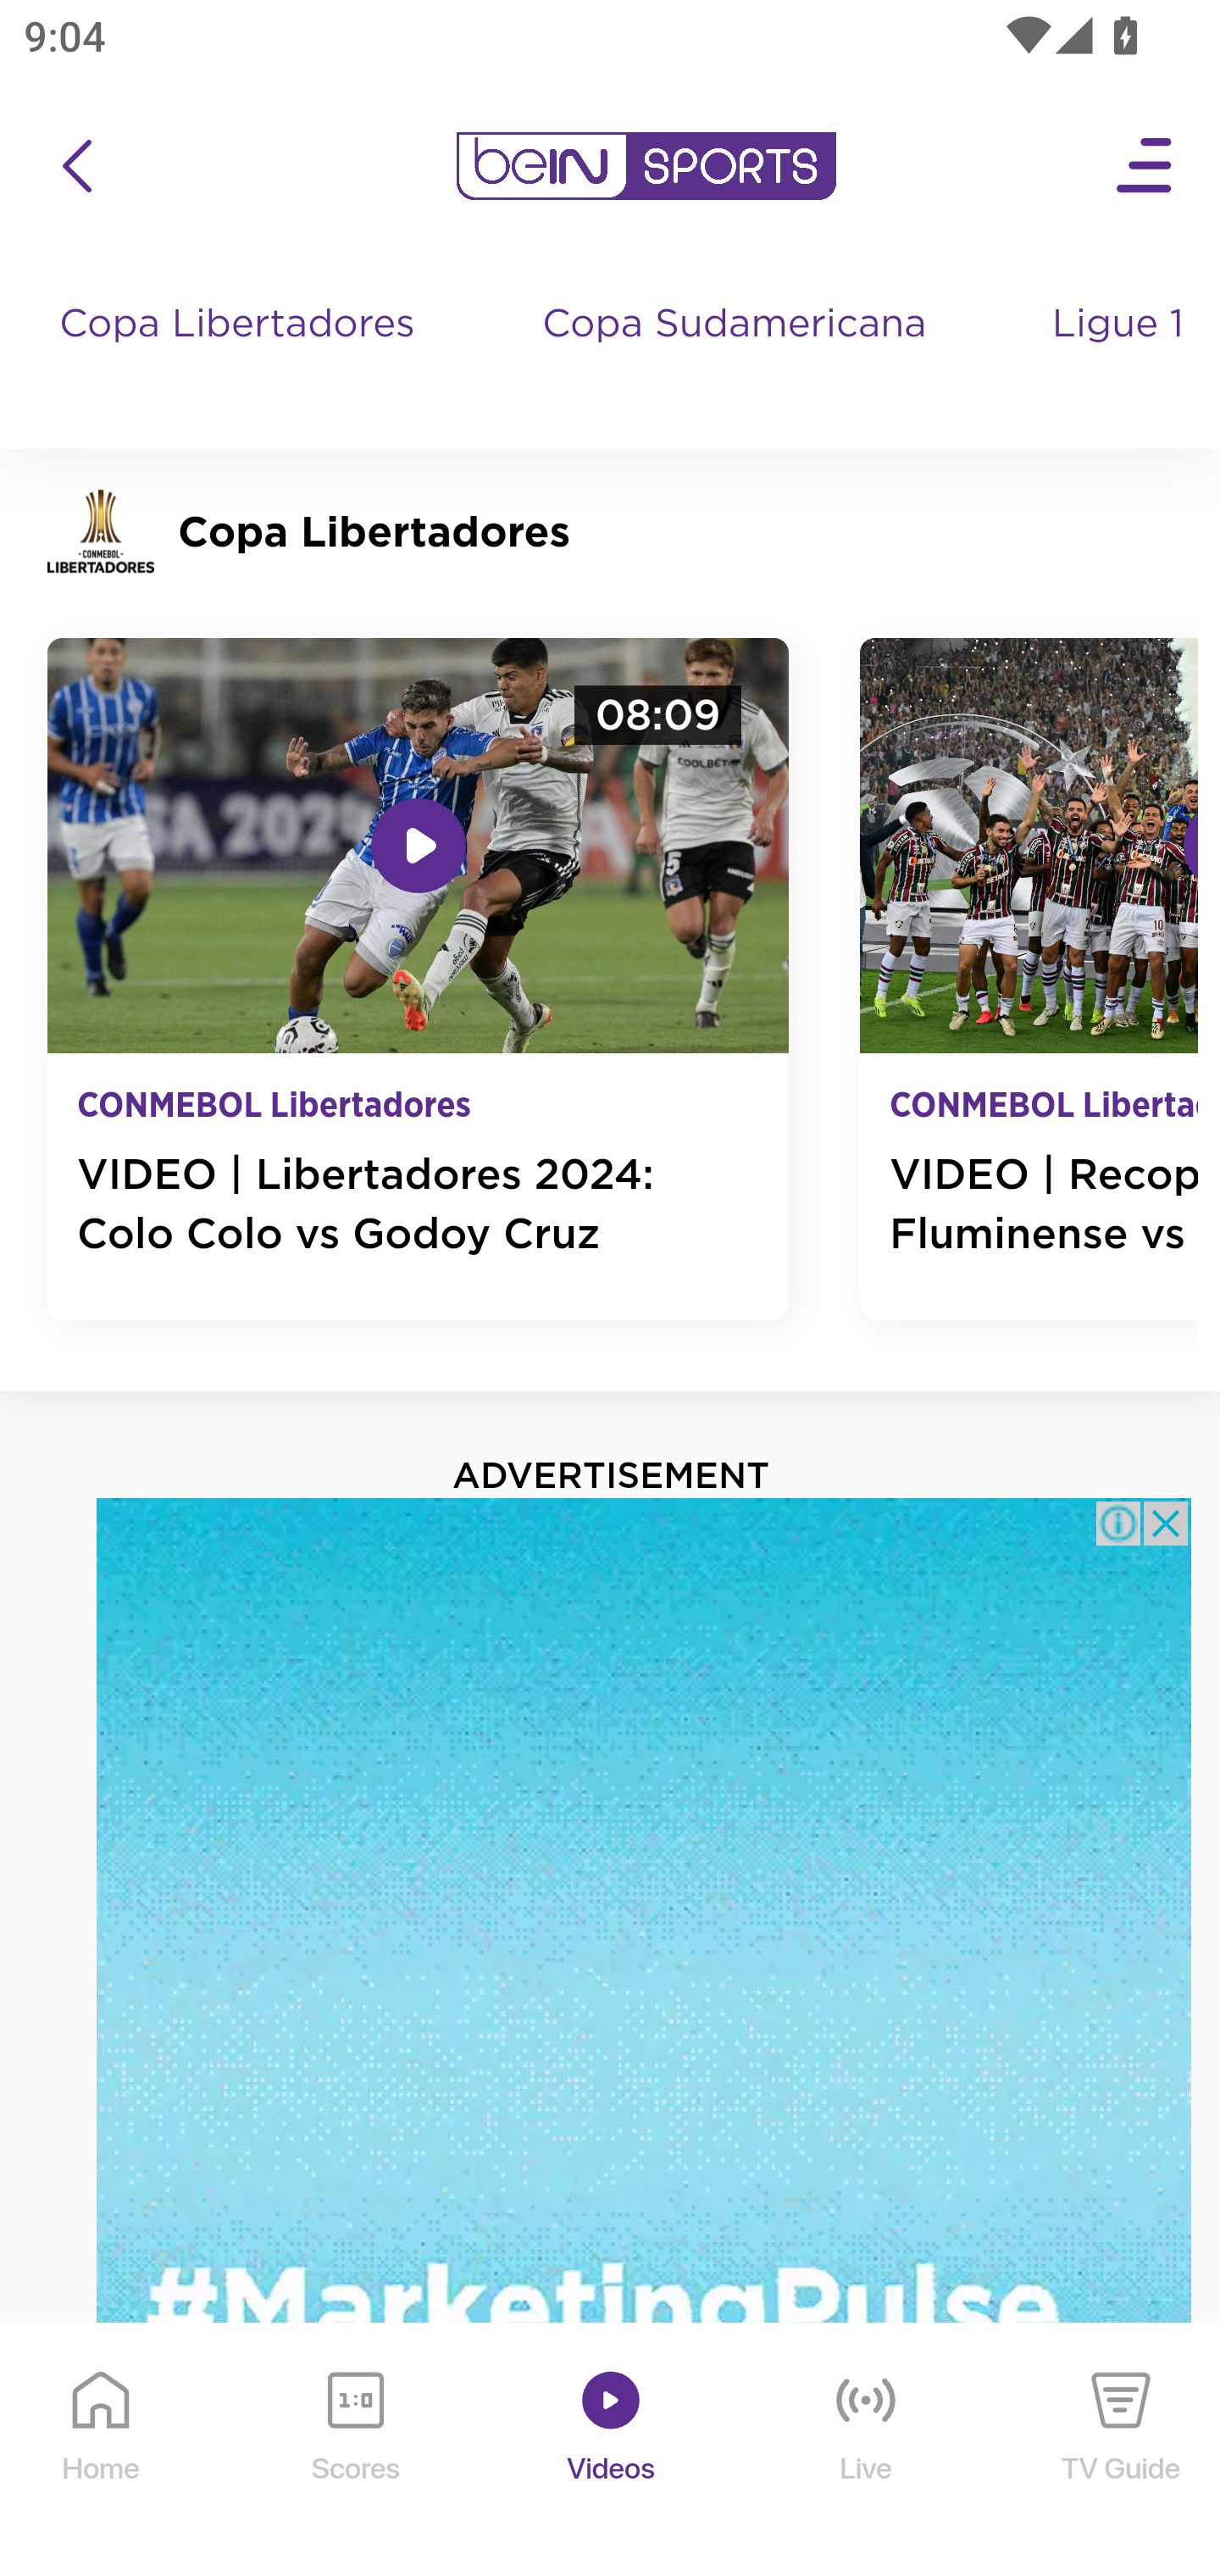 The width and height of the screenshot is (1220, 2576). What do you see at coordinates (1121, 356) in the screenshot?
I see `Ligue 1` at bounding box center [1121, 356].